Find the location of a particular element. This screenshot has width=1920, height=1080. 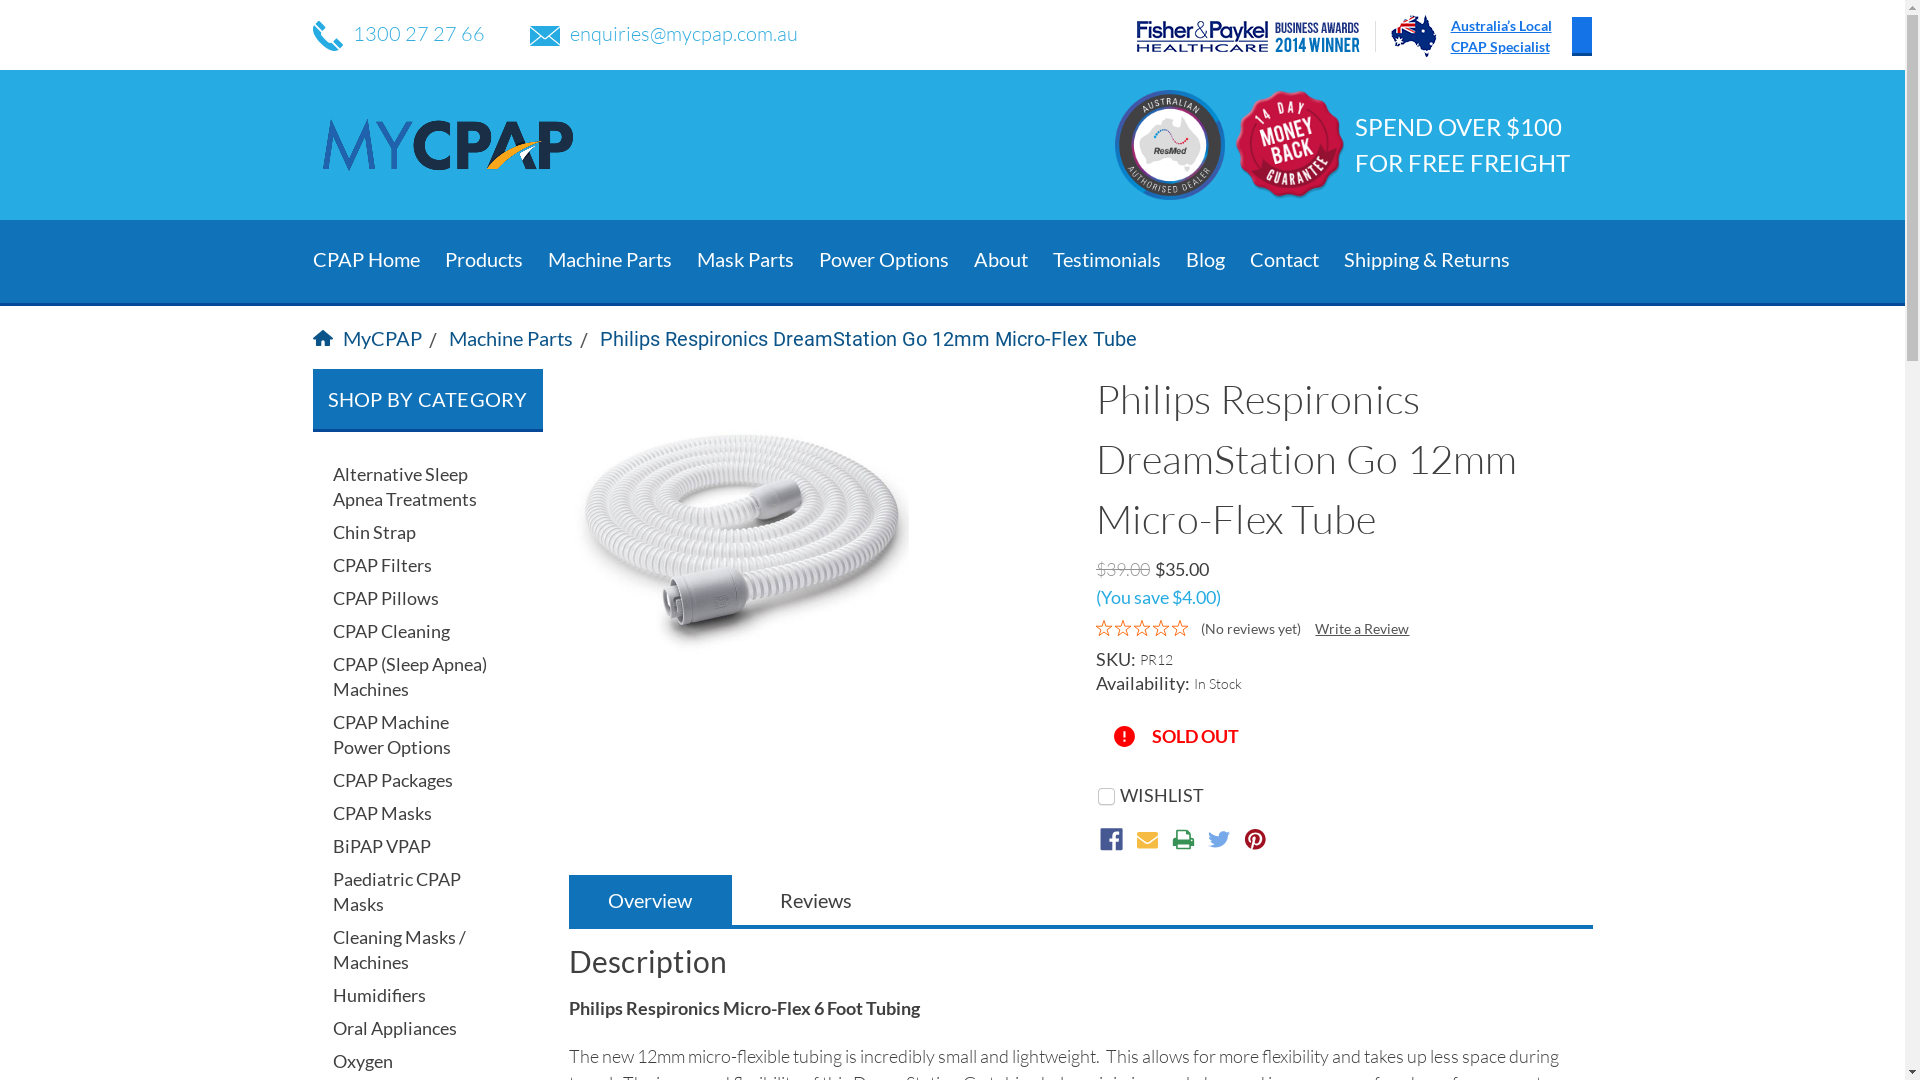

Products is located at coordinates (496, 262).